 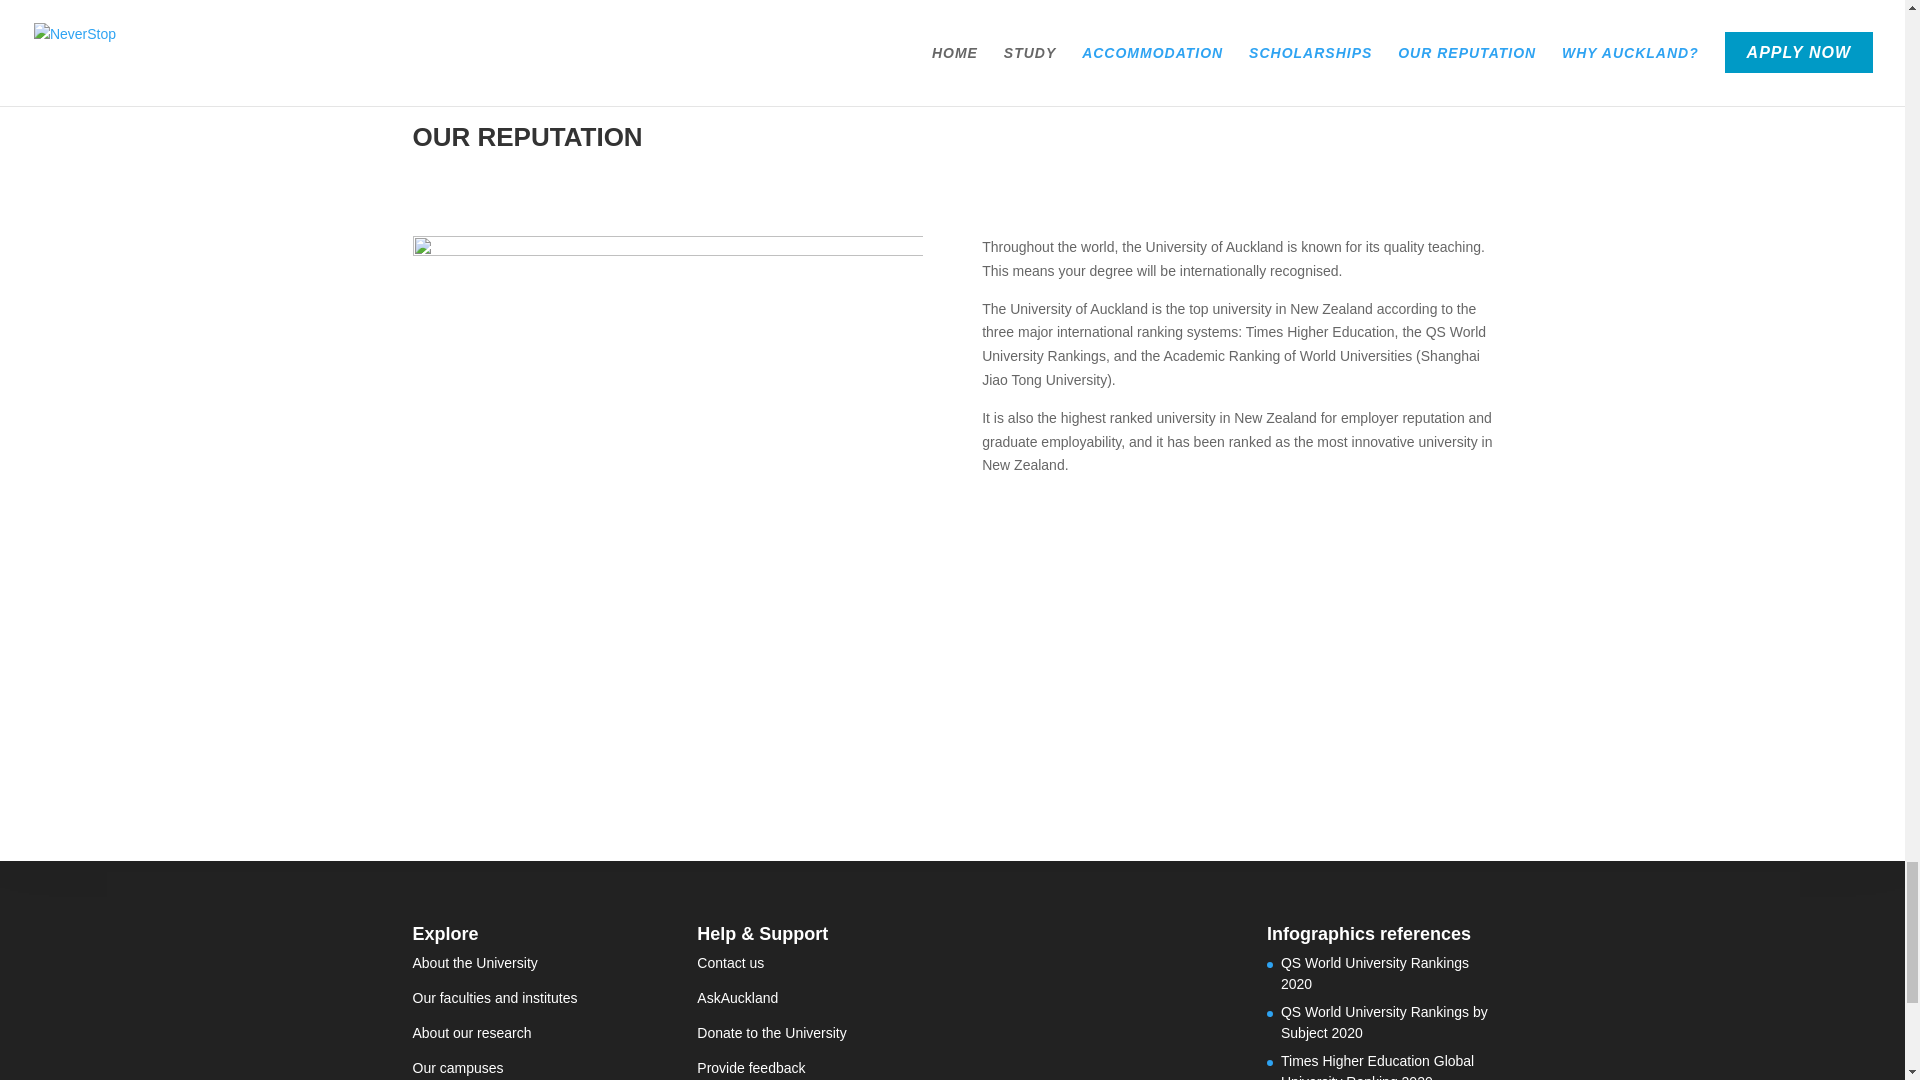 What do you see at coordinates (730, 962) in the screenshot?
I see `Contact us` at bounding box center [730, 962].